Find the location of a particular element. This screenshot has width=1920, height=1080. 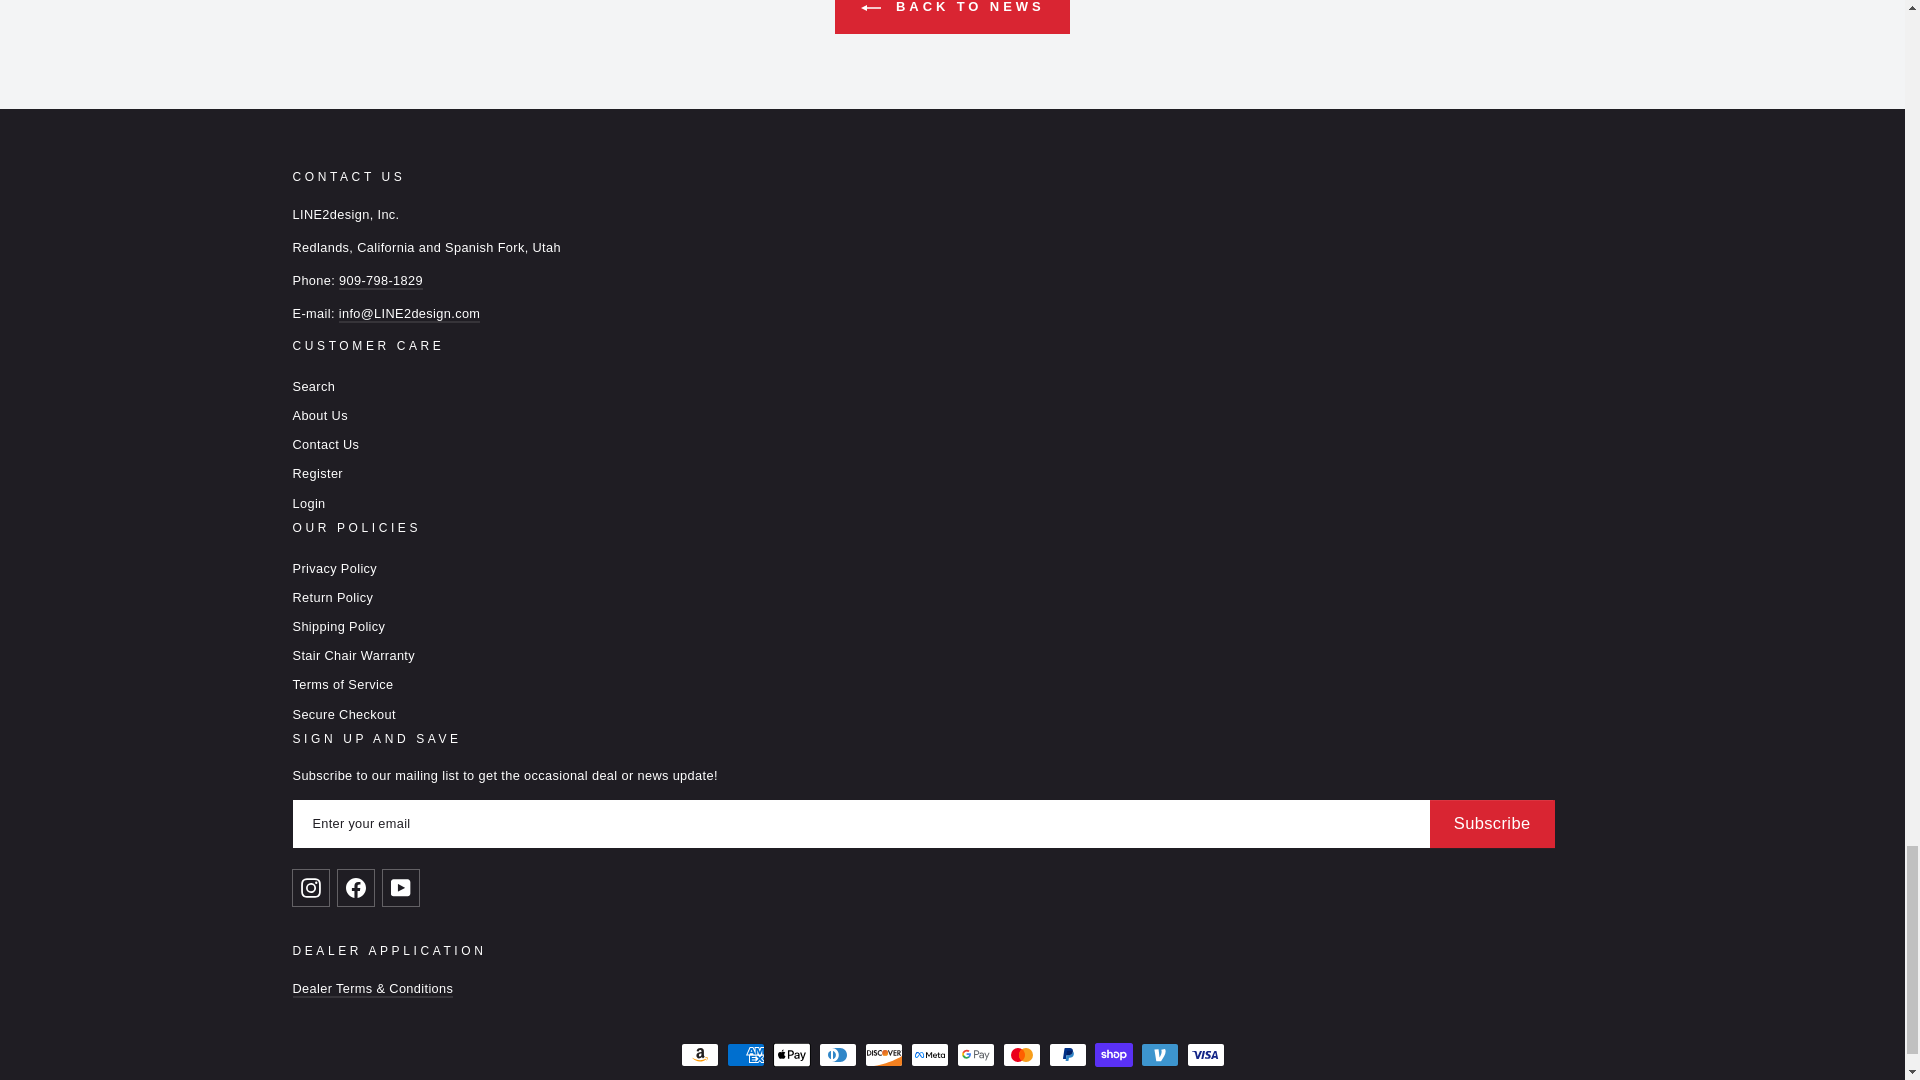

Meta Pay is located at coordinates (929, 1055).